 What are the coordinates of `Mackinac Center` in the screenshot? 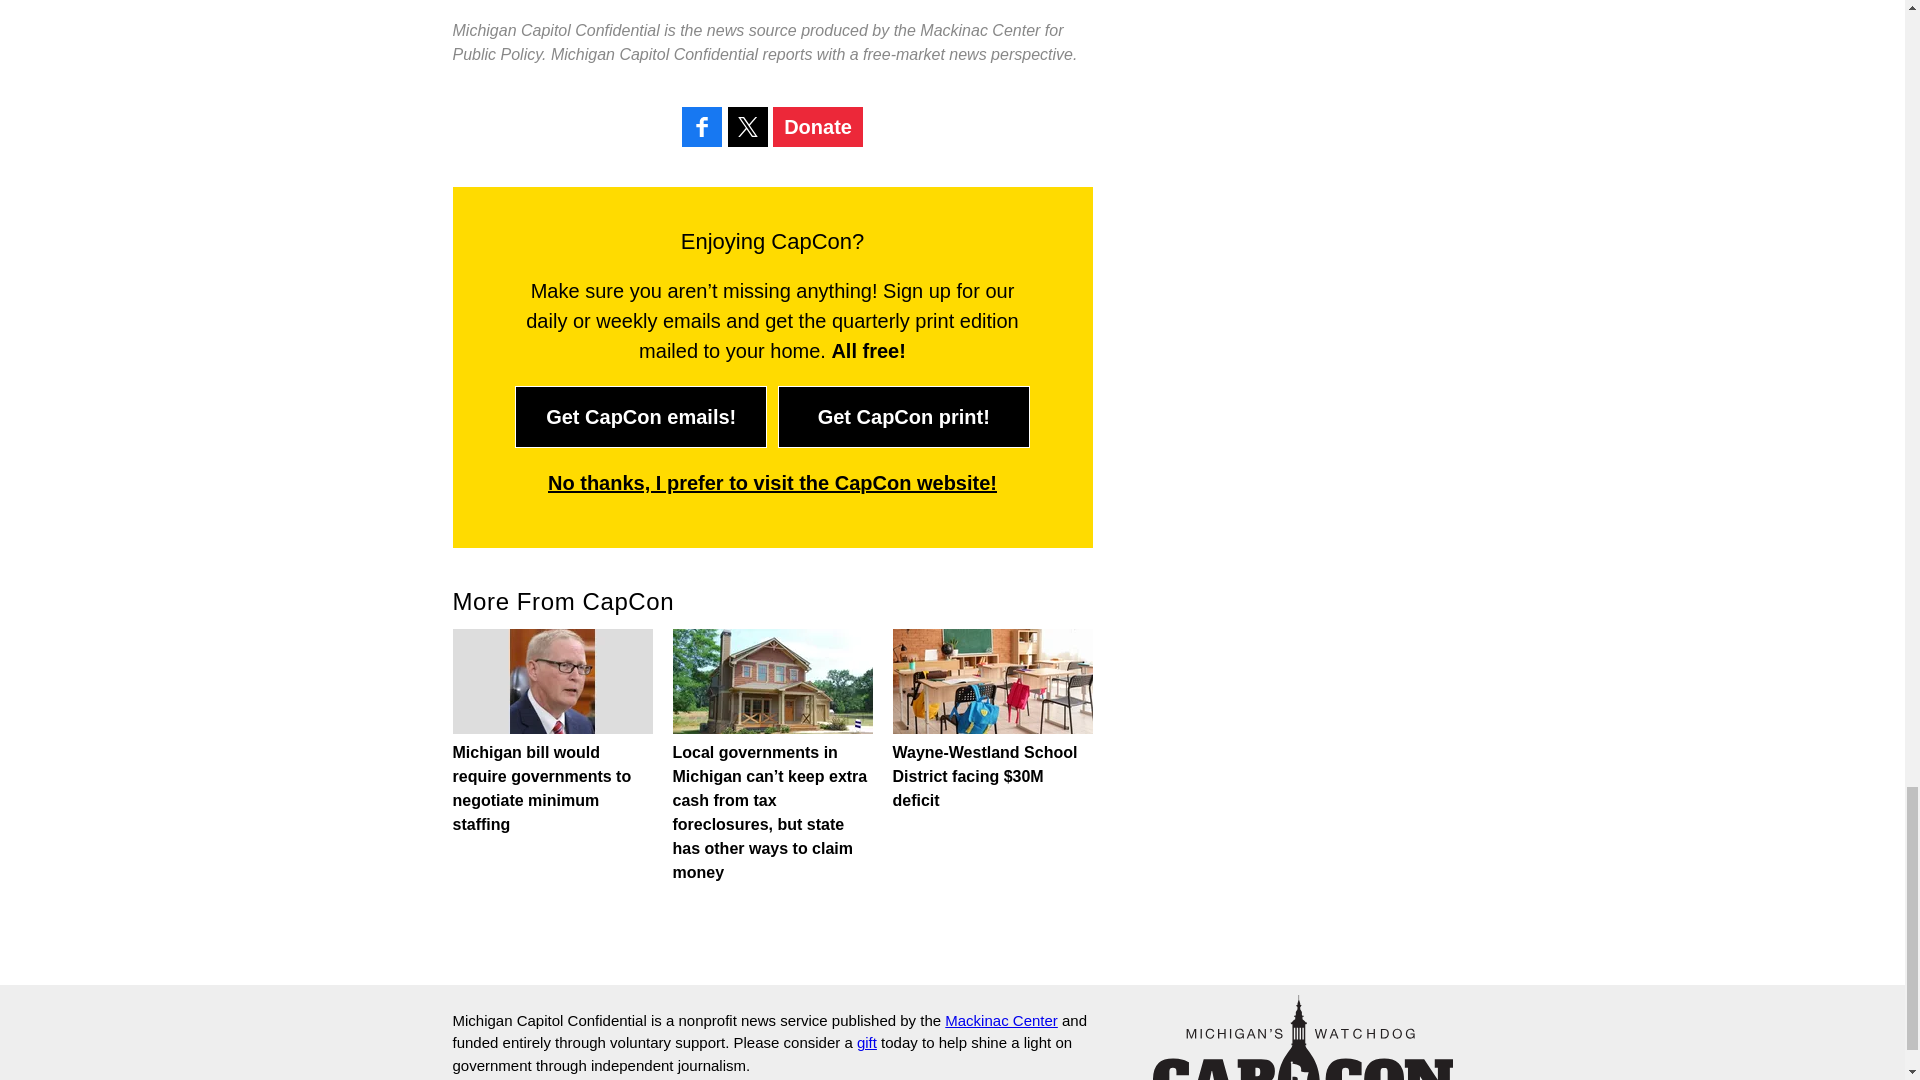 It's located at (1000, 1020).